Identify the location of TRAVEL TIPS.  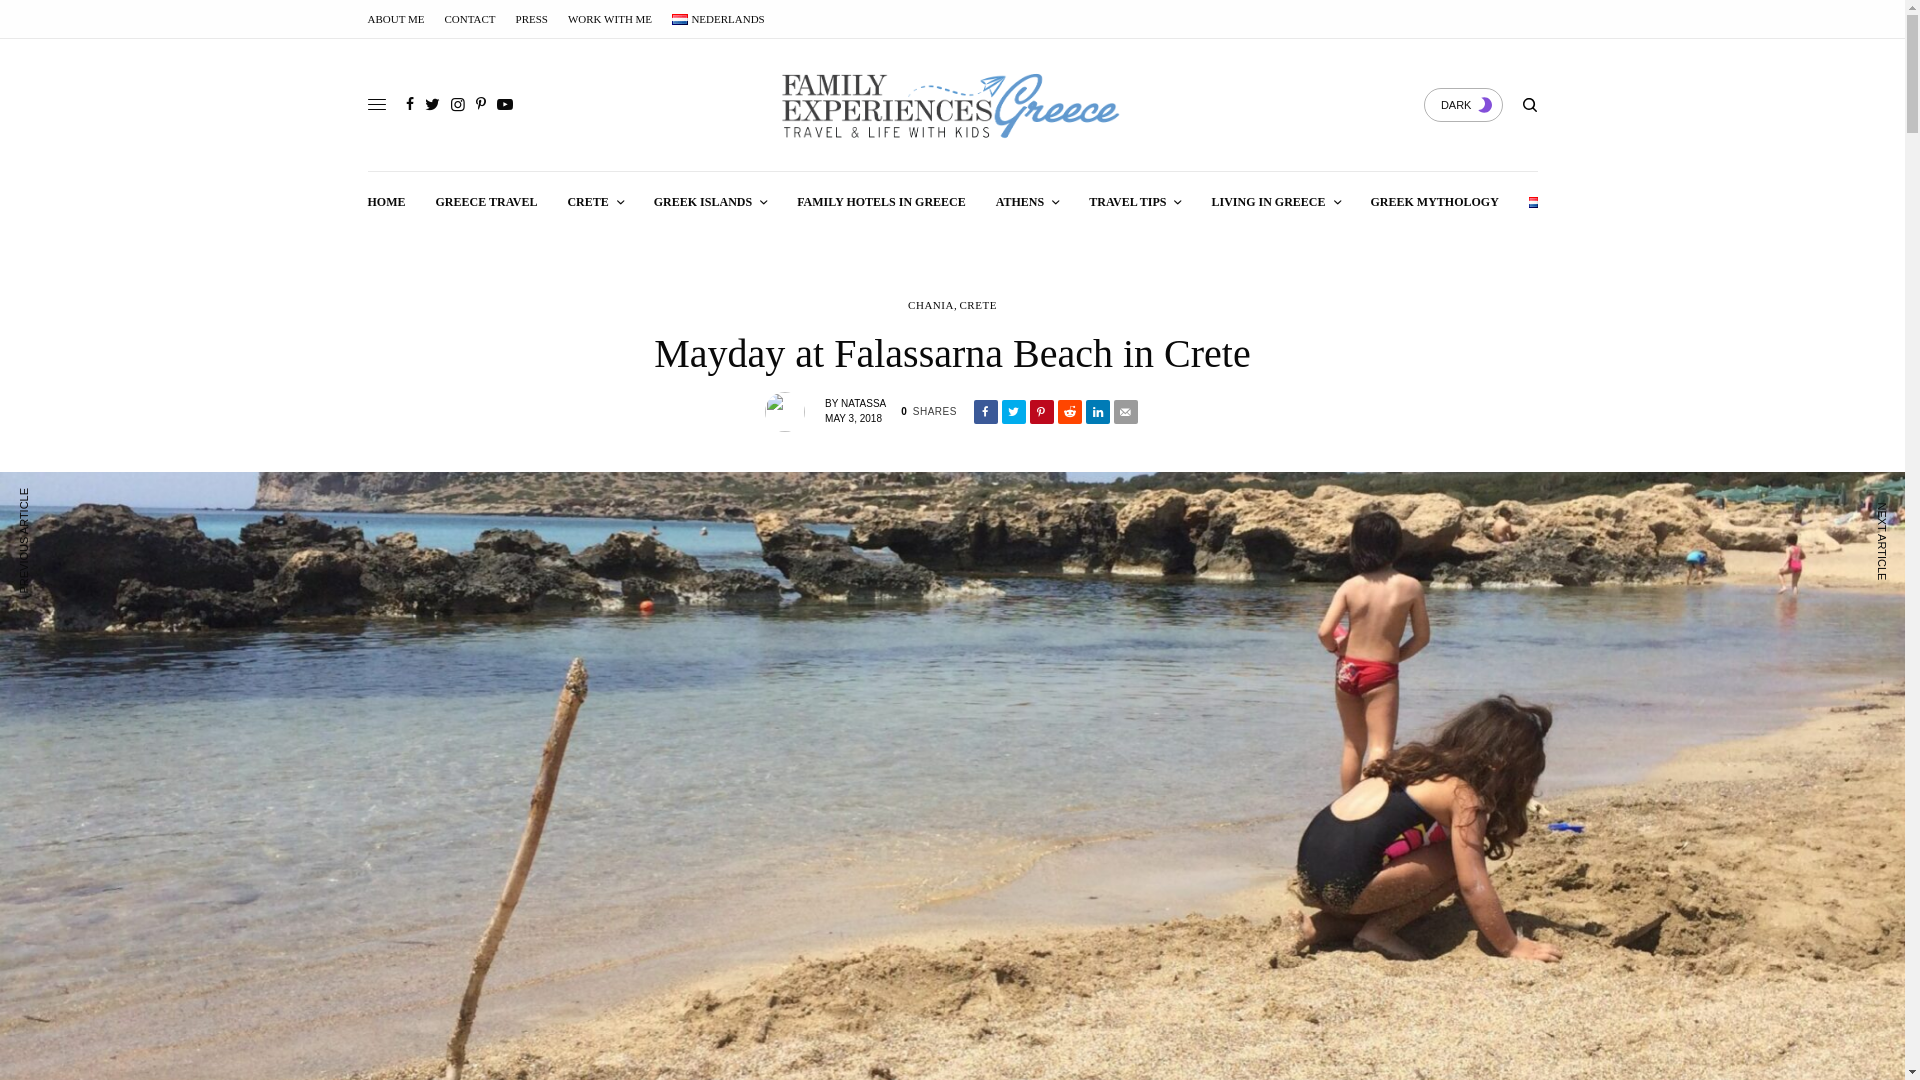
(1134, 202).